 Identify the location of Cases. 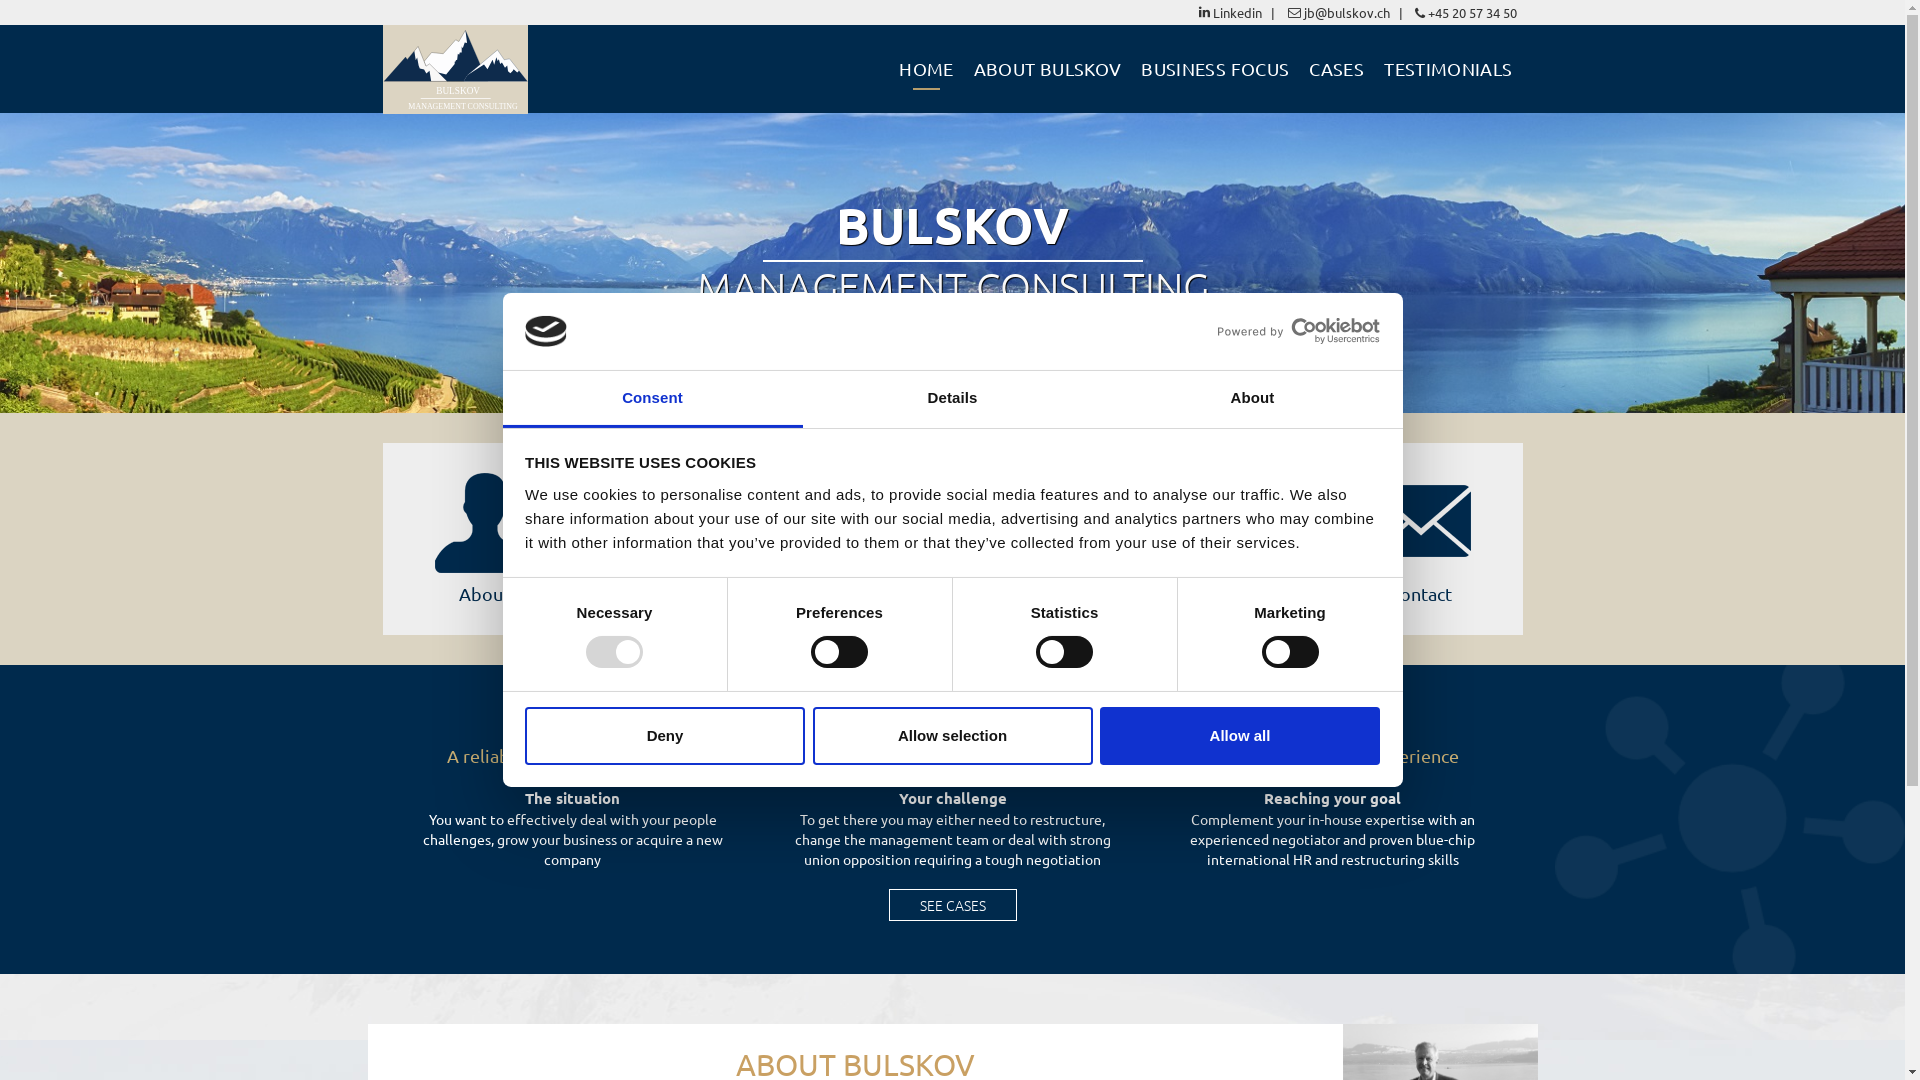
(953, 594).